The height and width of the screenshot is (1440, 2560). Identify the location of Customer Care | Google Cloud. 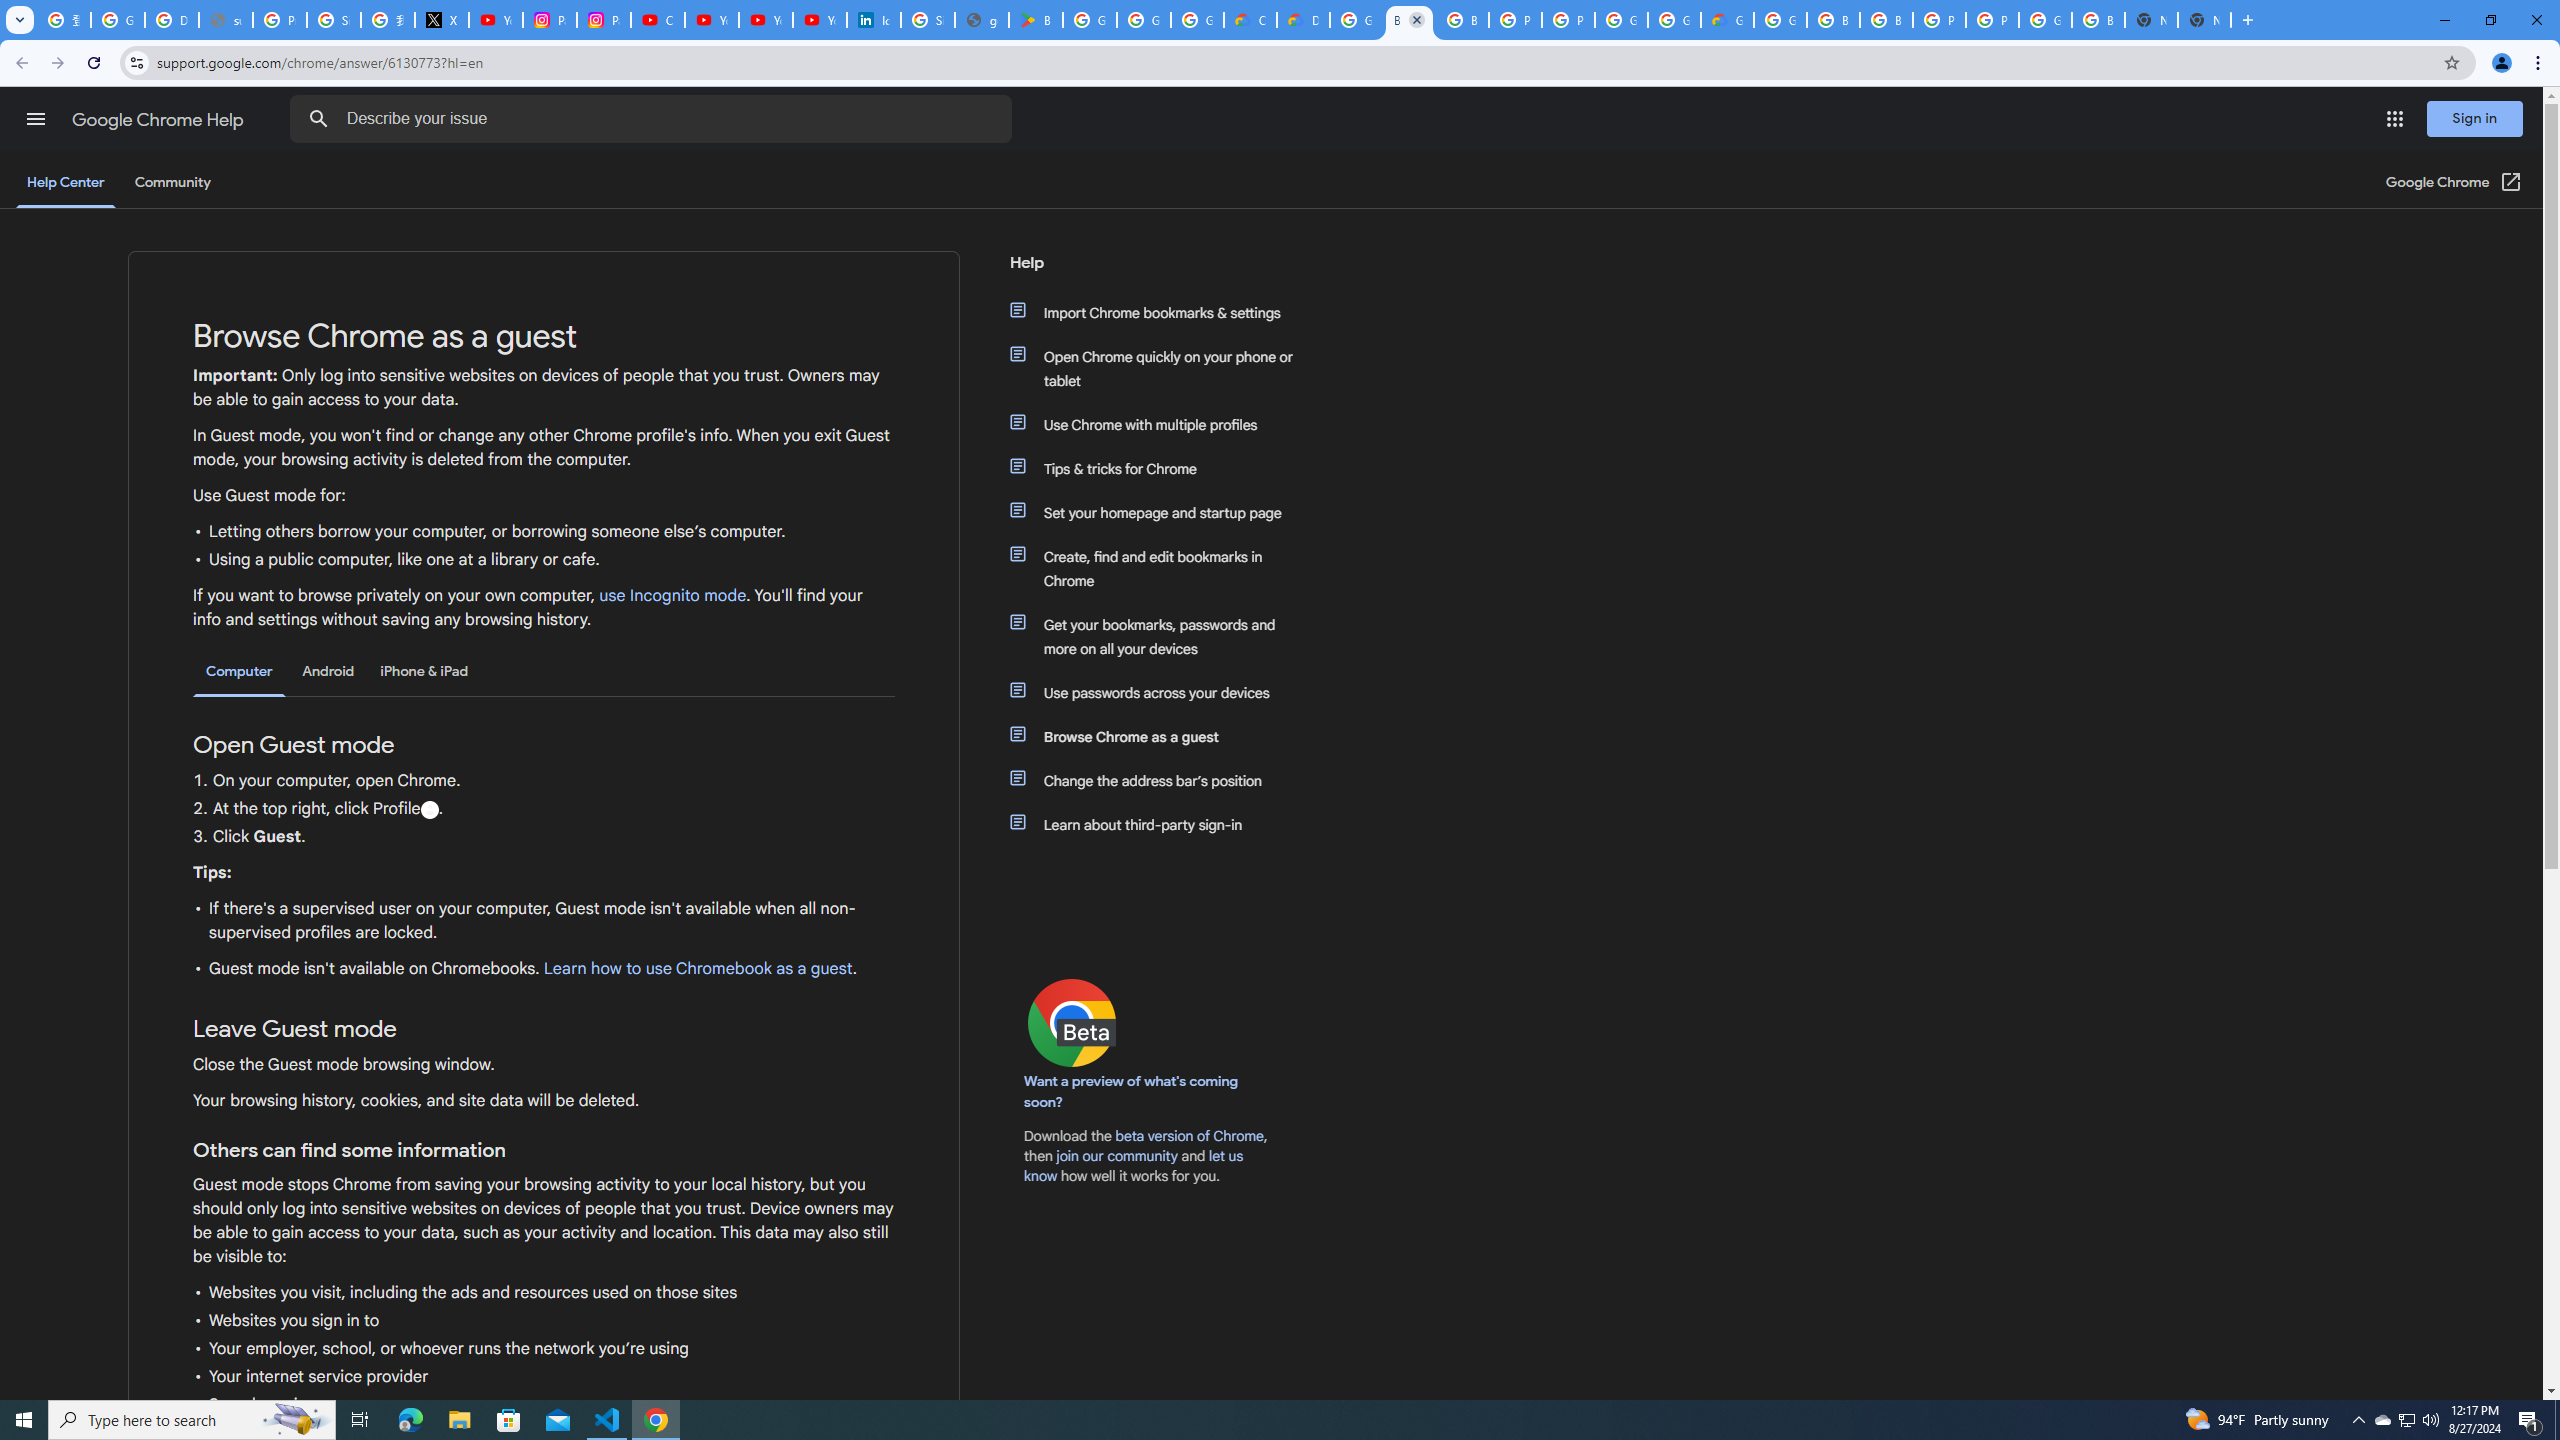
(1250, 20).